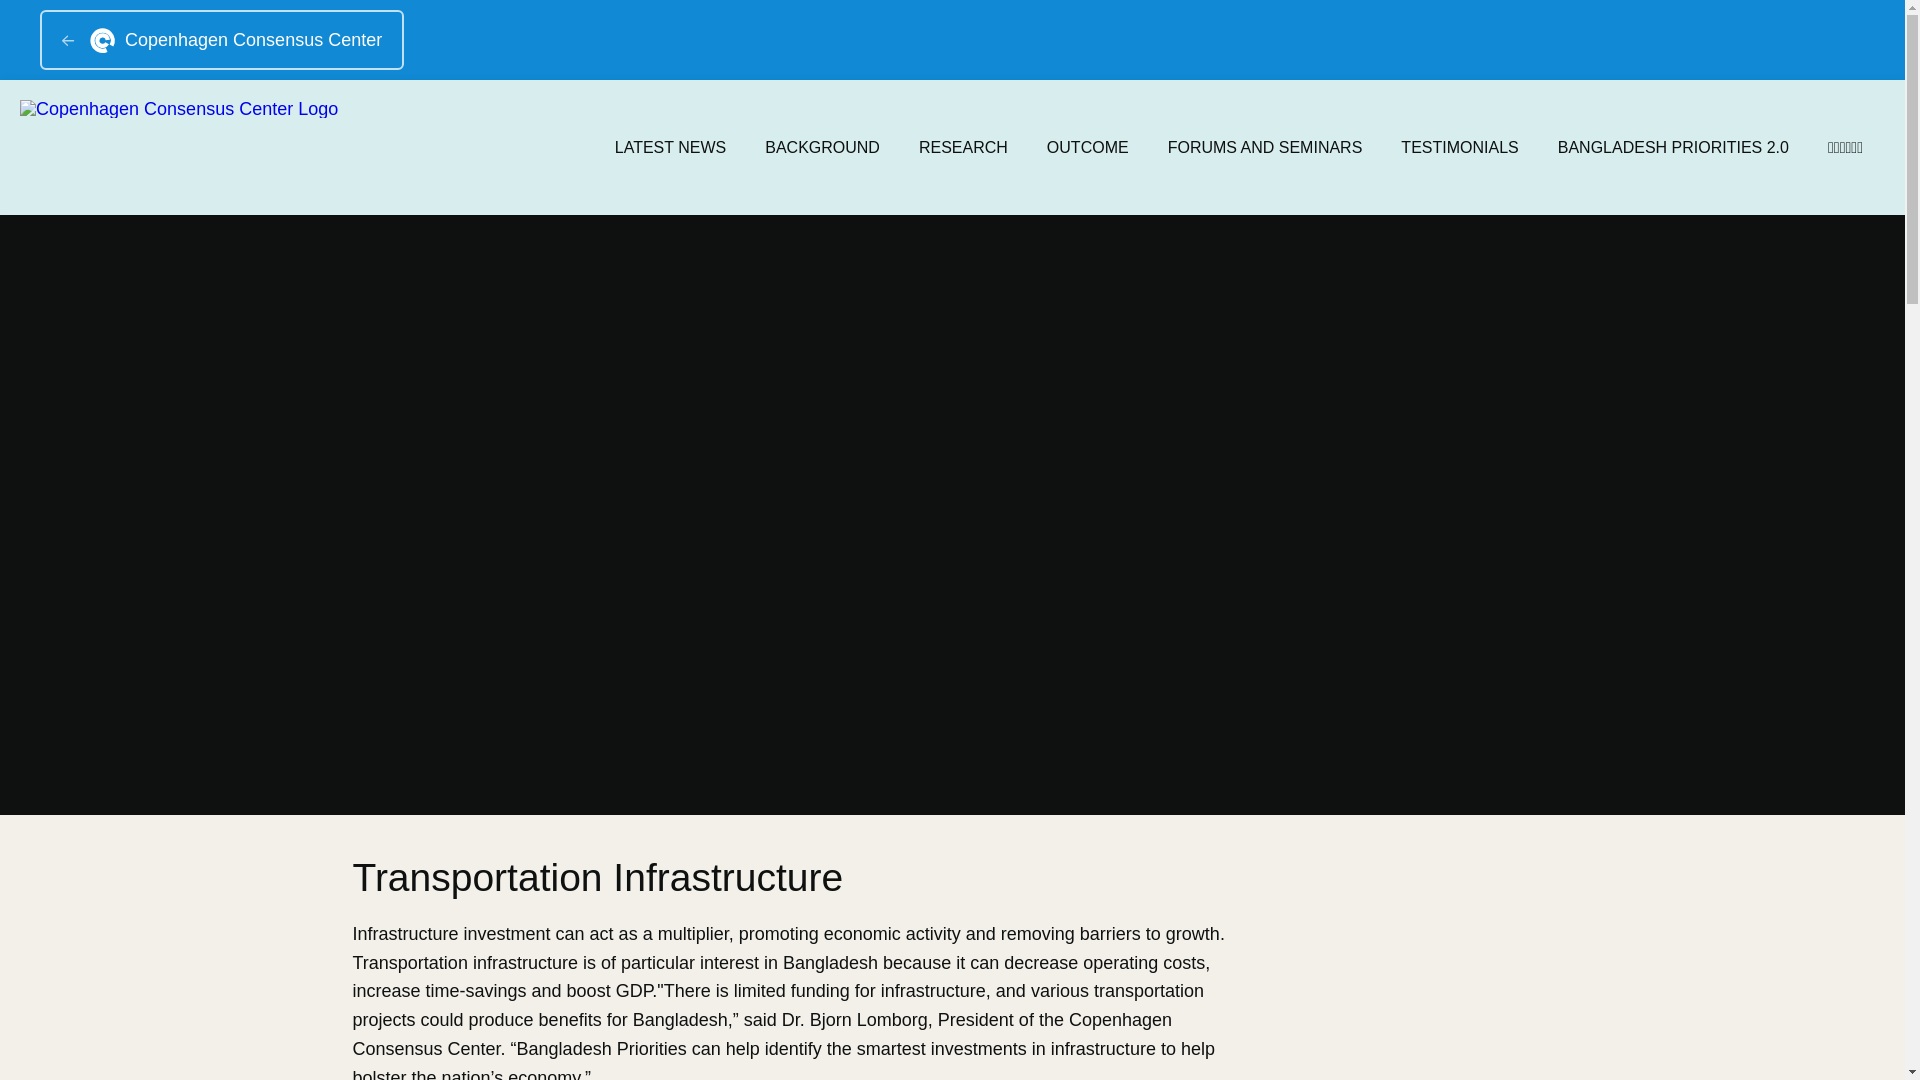 The width and height of the screenshot is (1920, 1080). What do you see at coordinates (1672, 148) in the screenshot?
I see `BANGLADESH PRIORITIES 2.0` at bounding box center [1672, 148].